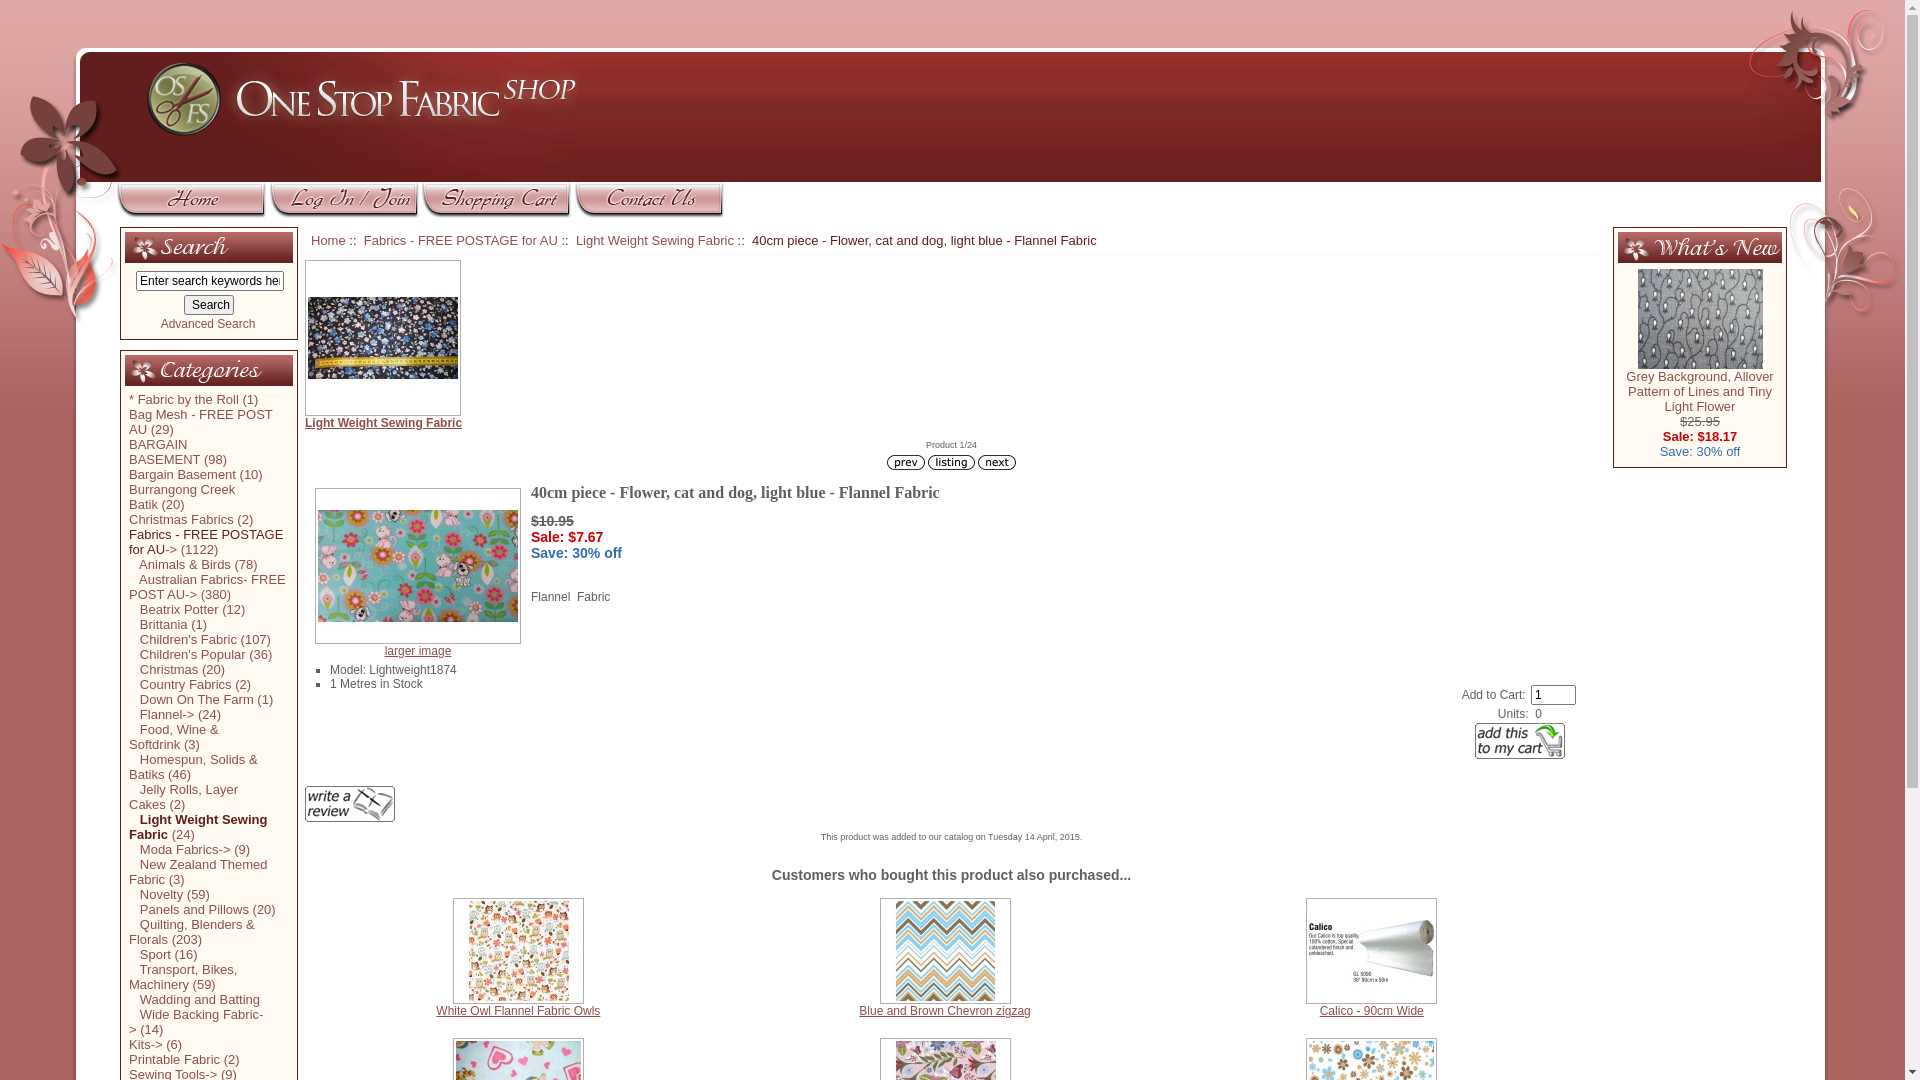  Describe the element at coordinates (944, 1010) in the screenshot. I see `Blue and Brown Chevron zigzag` at that location.